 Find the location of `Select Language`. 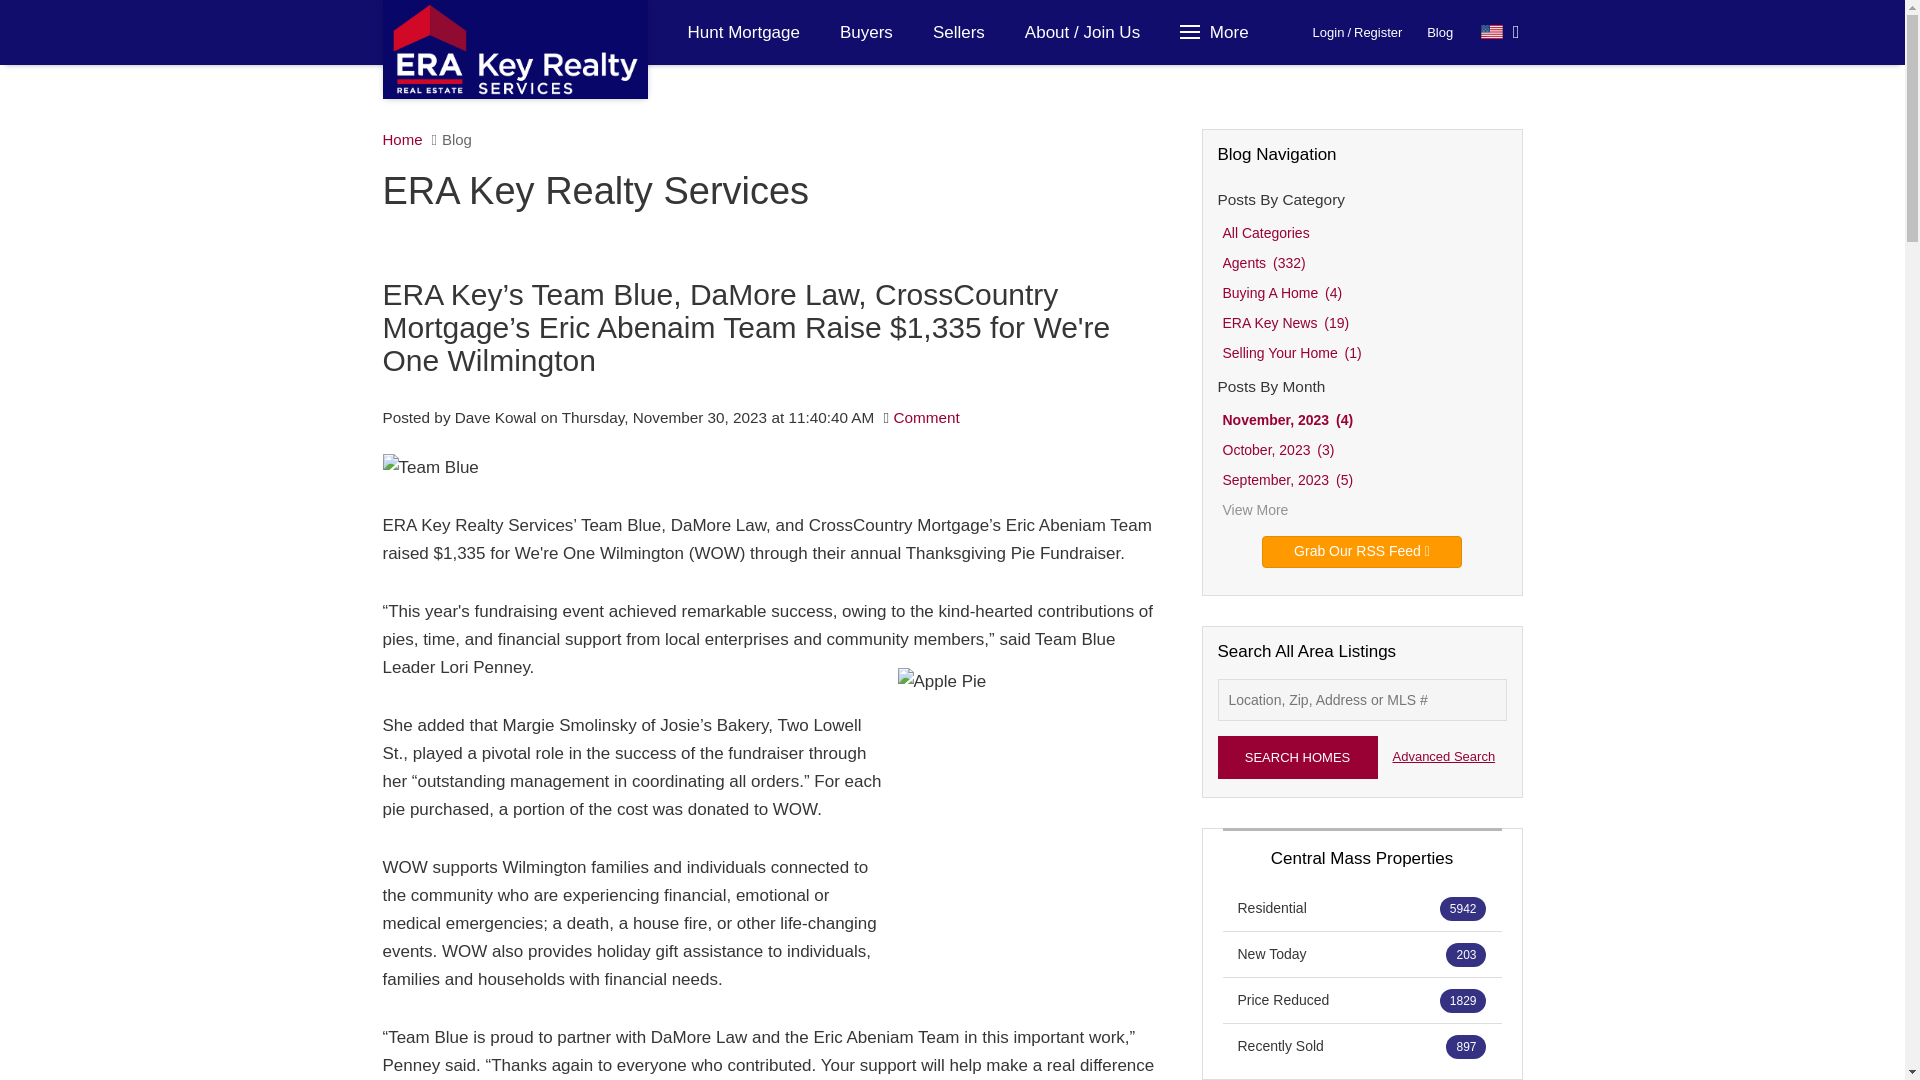

Select Language is located at coordinates (1500, 32).